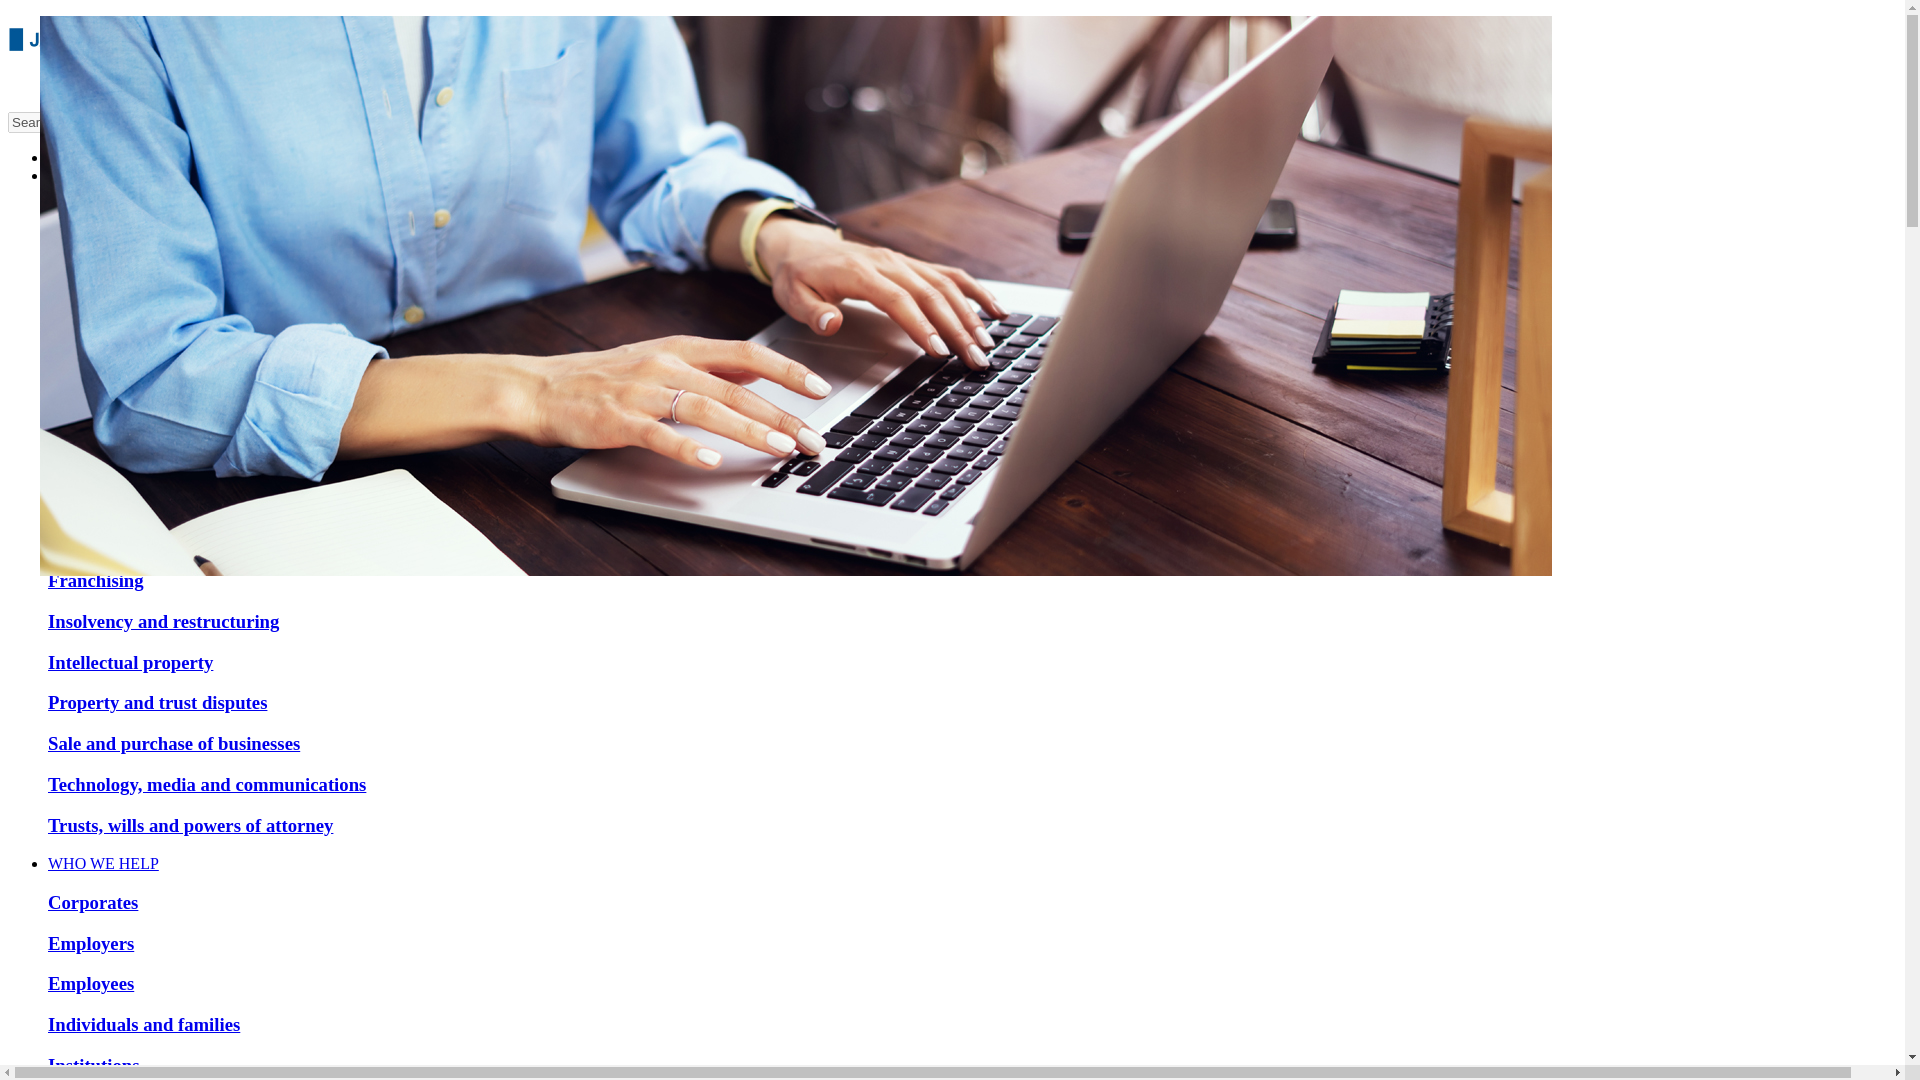 This screenshot has height=1080, width=1920. What do you see at coordinates (194, 122) in the screenshot?
I see `Search` at bounding box center [194, 122].